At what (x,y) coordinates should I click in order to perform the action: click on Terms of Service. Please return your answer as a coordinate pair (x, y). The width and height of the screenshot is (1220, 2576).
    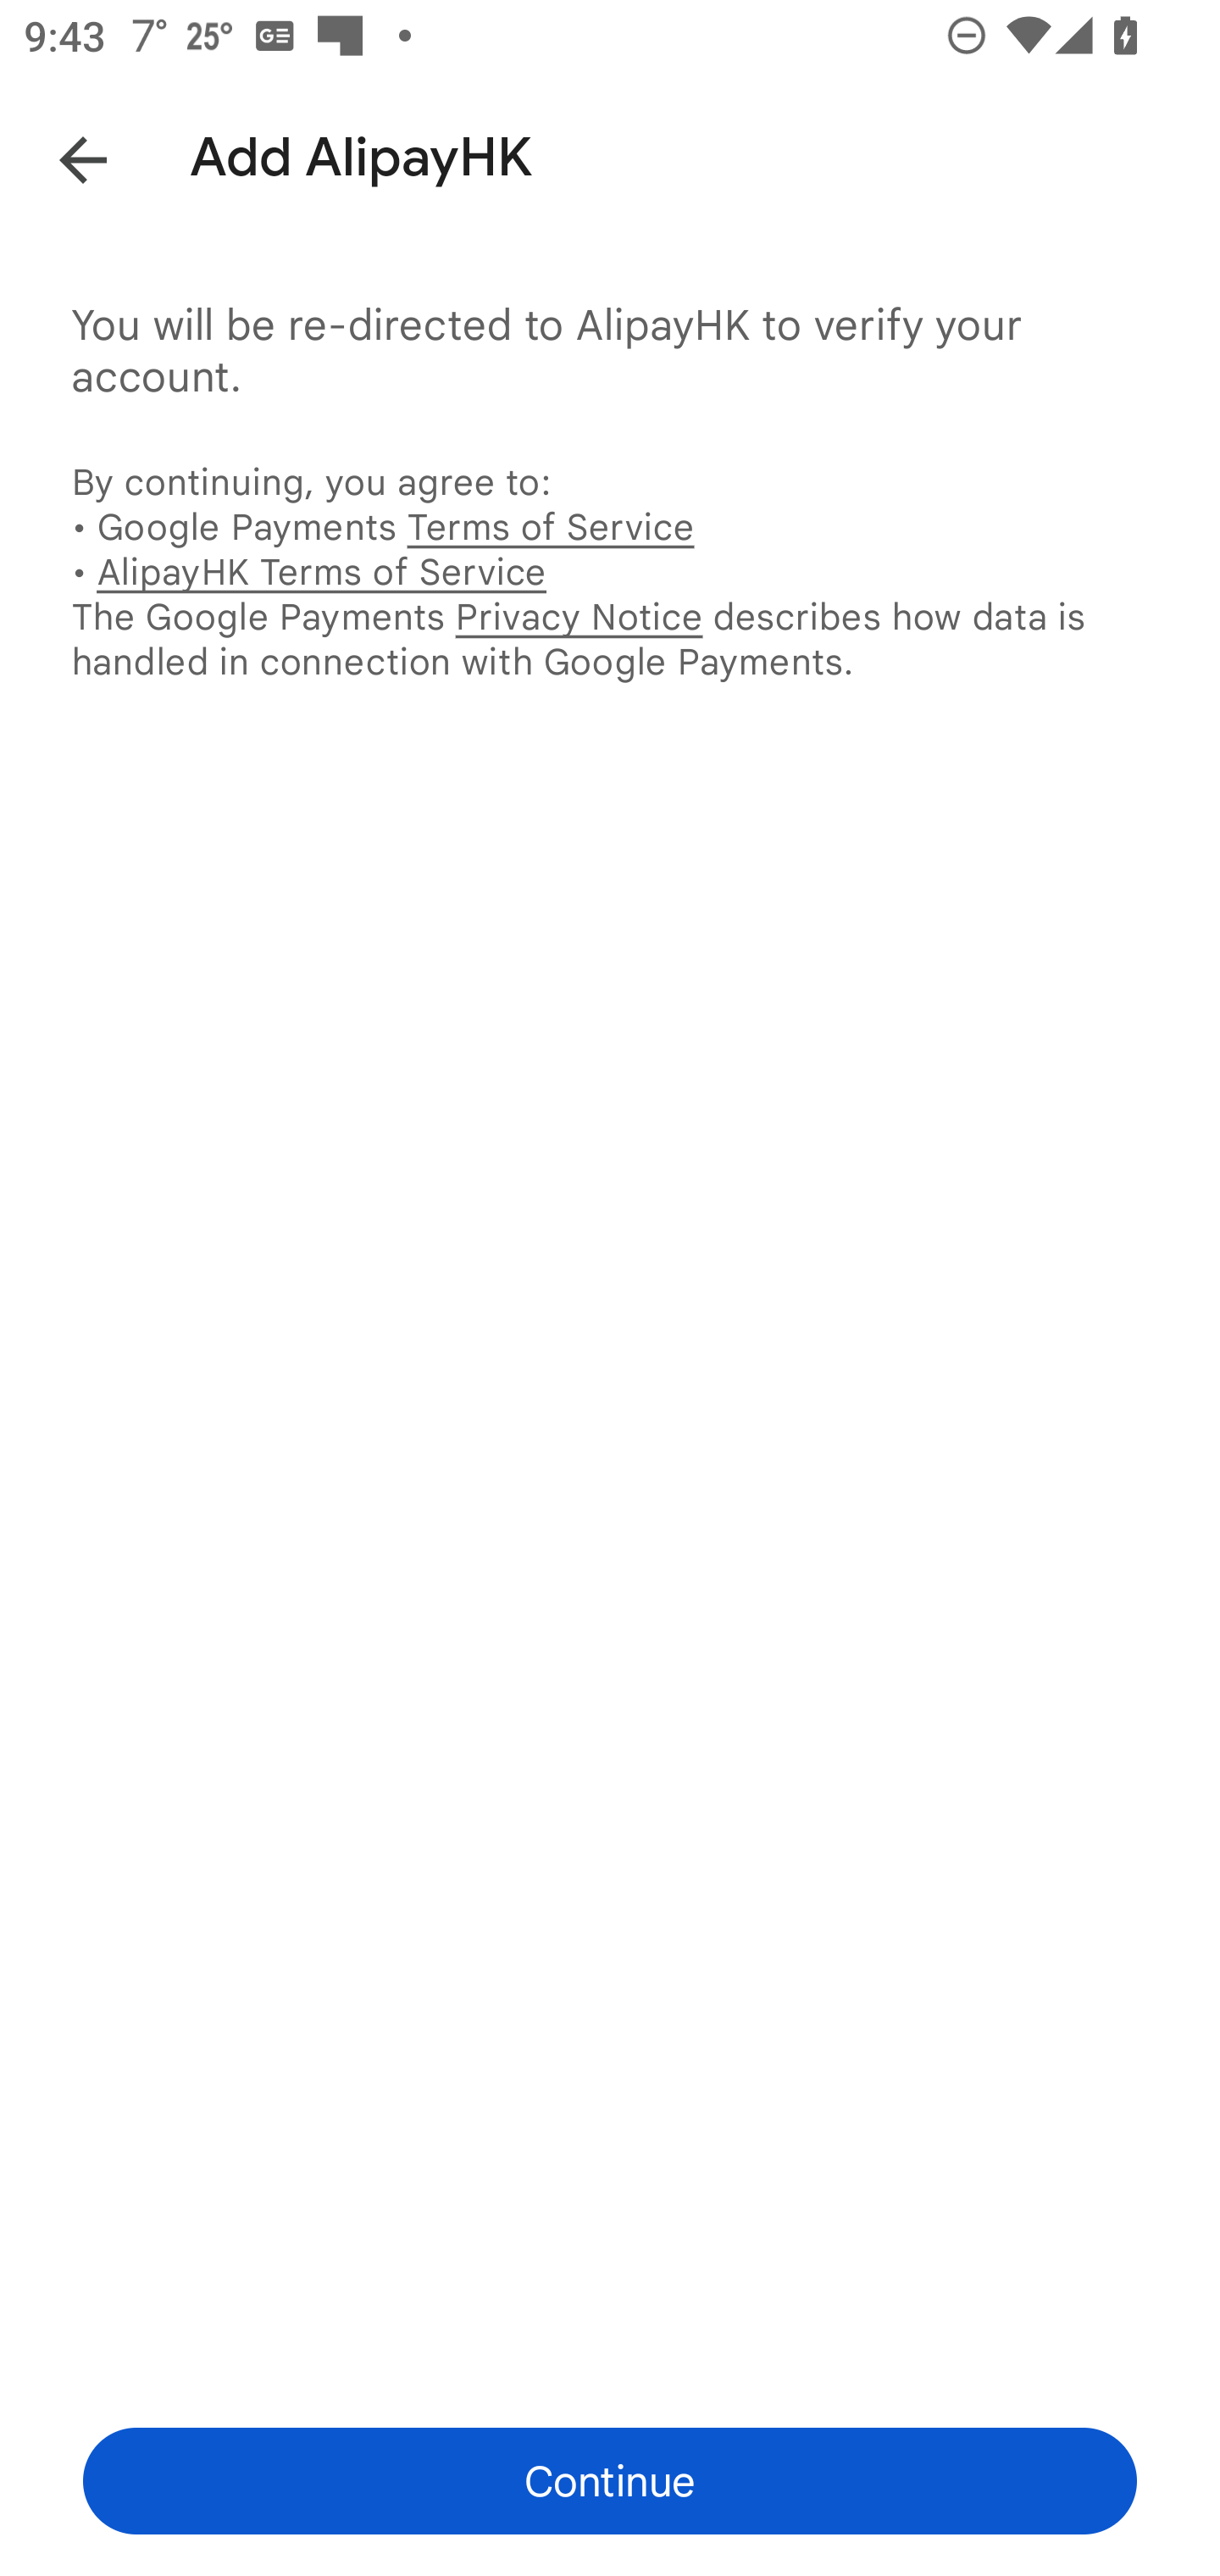
    Looking at the image, I should click on (550, 526).